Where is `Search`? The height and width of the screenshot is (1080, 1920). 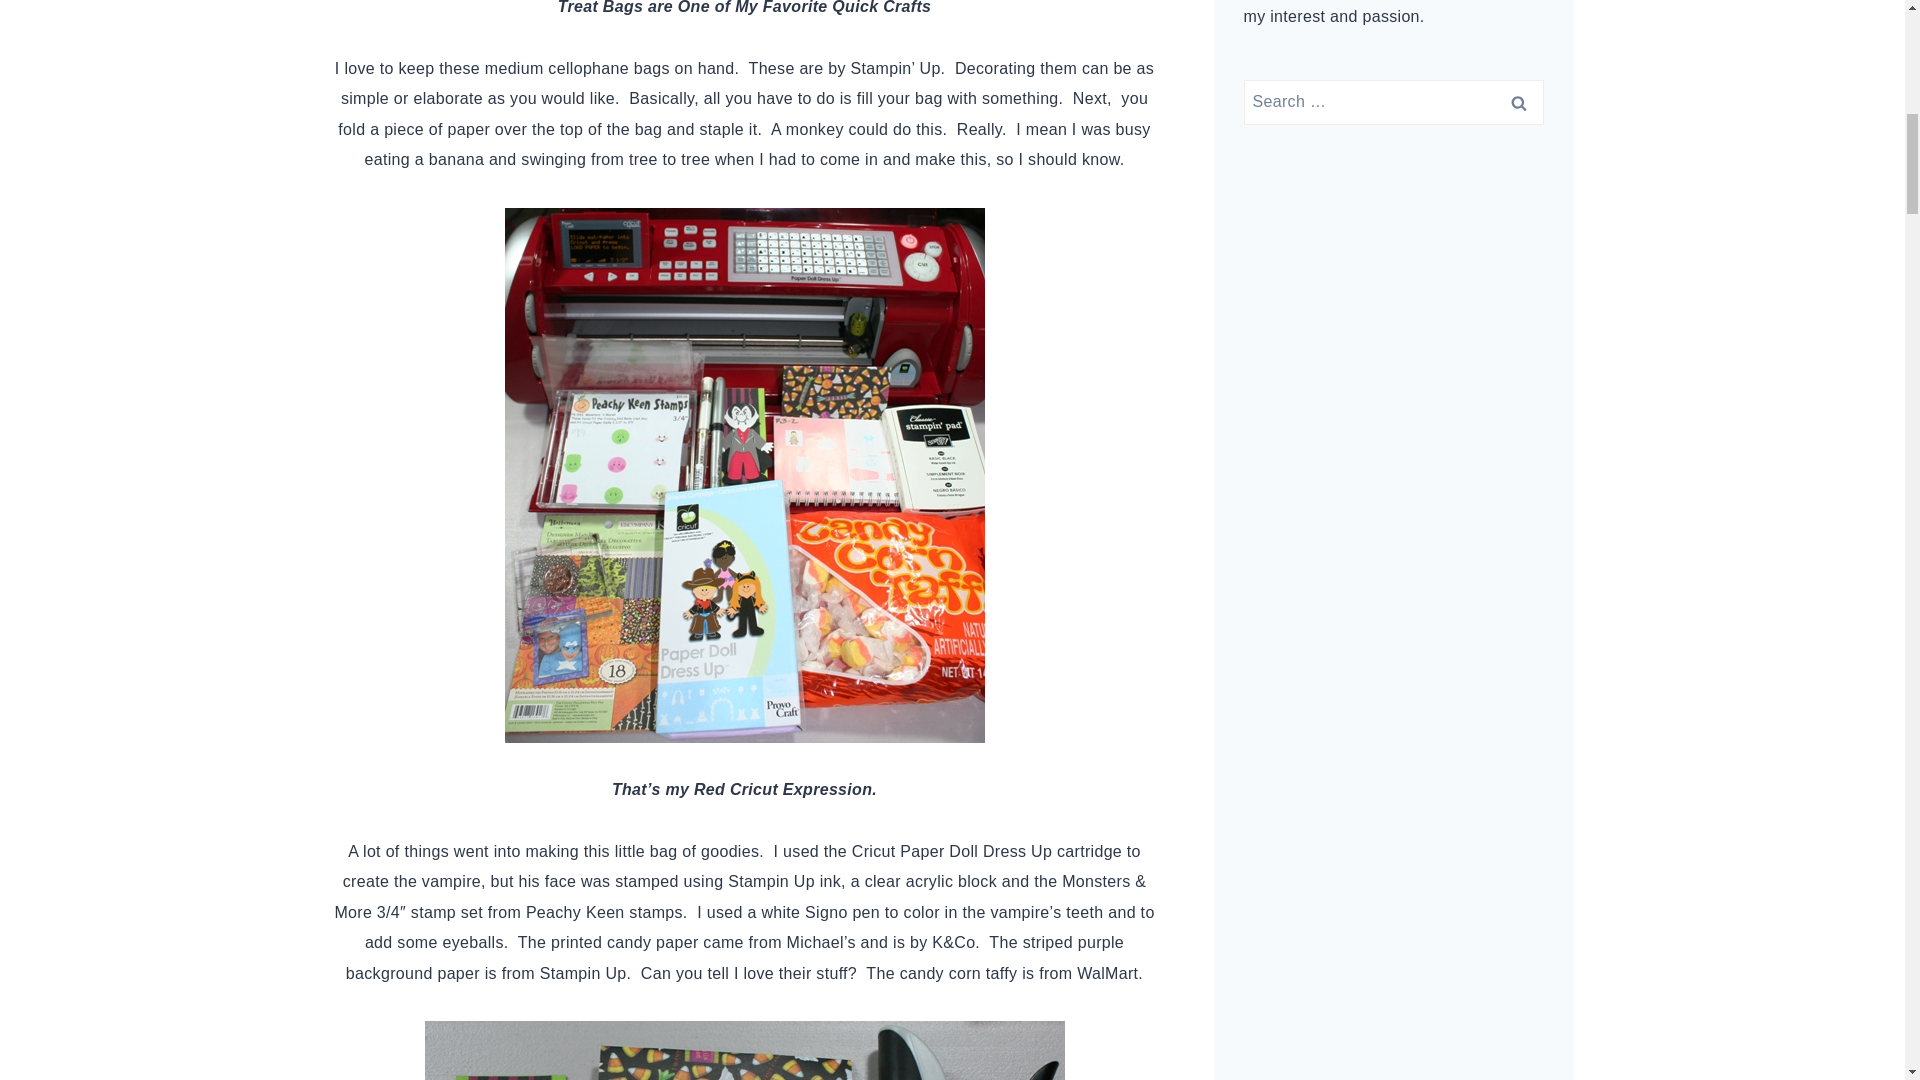 Search is located at coordinates (1518, 102).